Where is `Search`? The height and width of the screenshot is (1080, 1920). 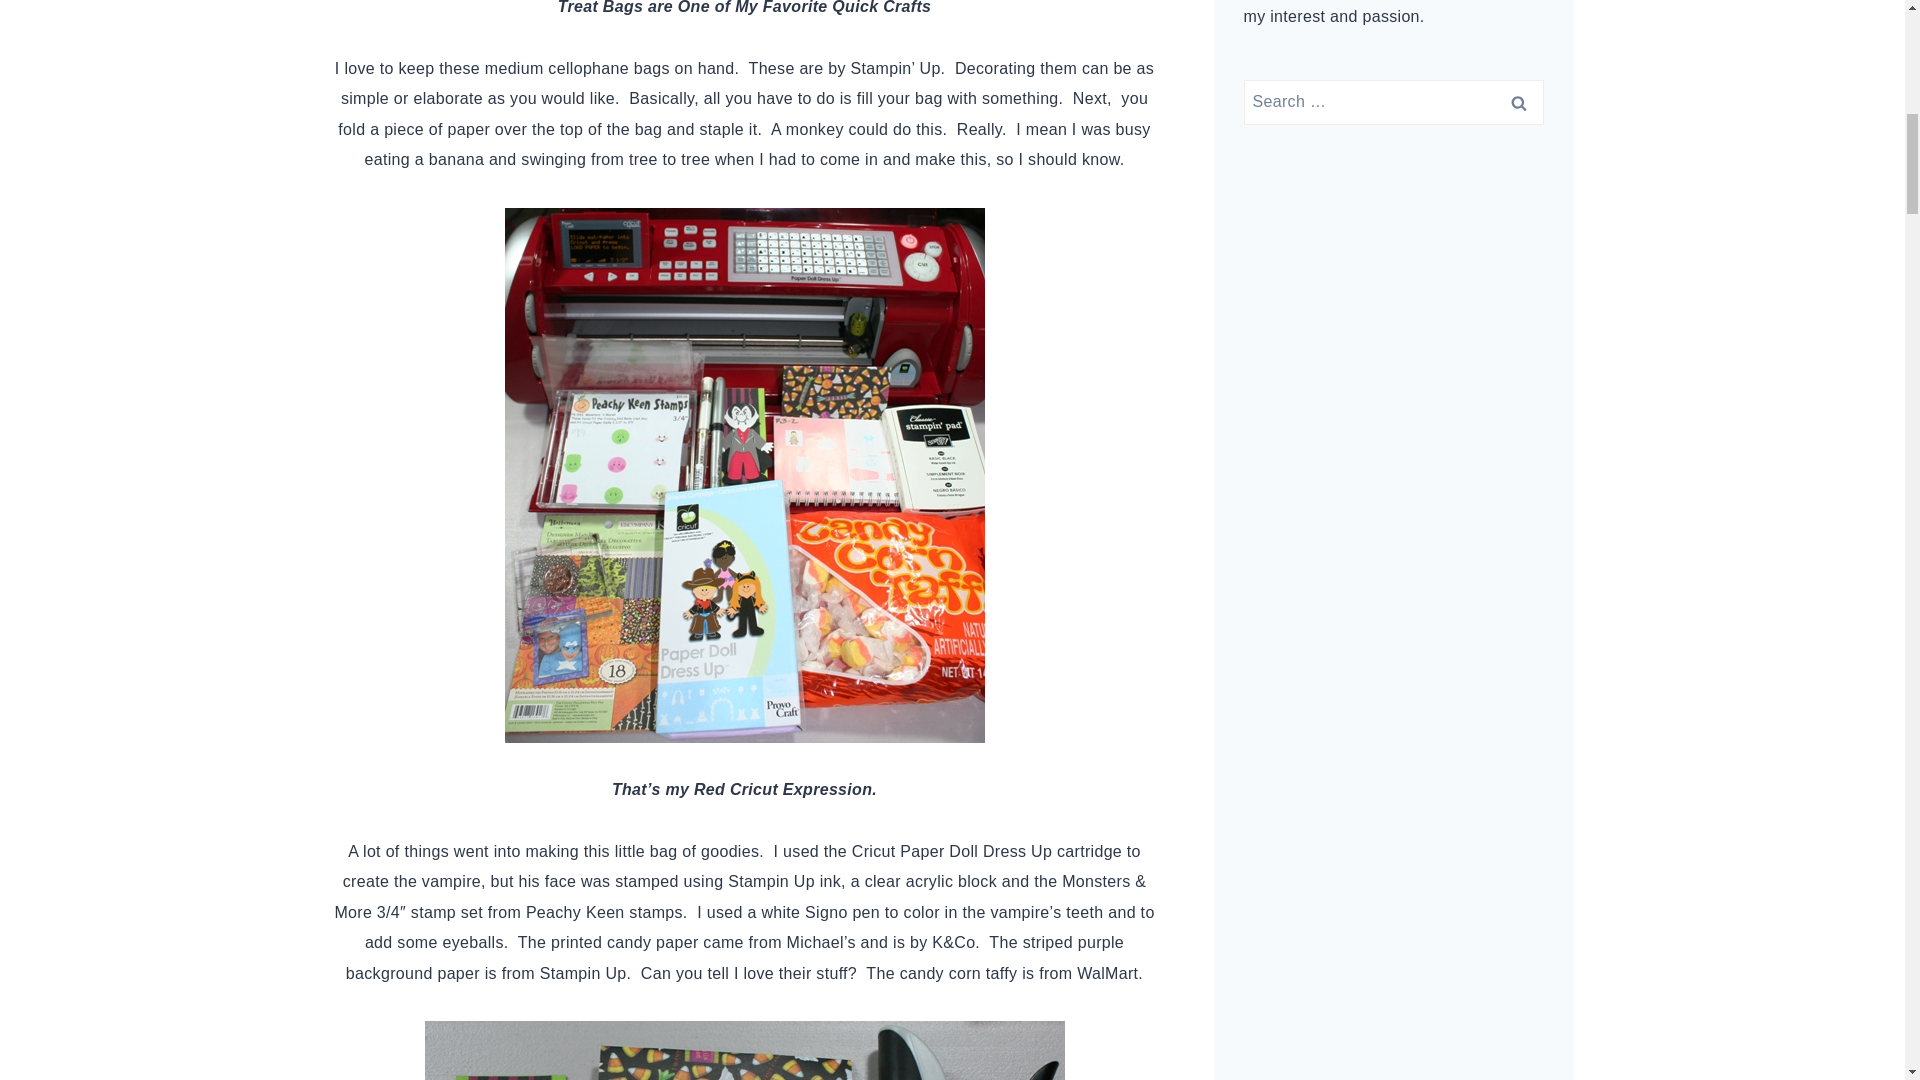 Search is located at coordinates (1518, 102).